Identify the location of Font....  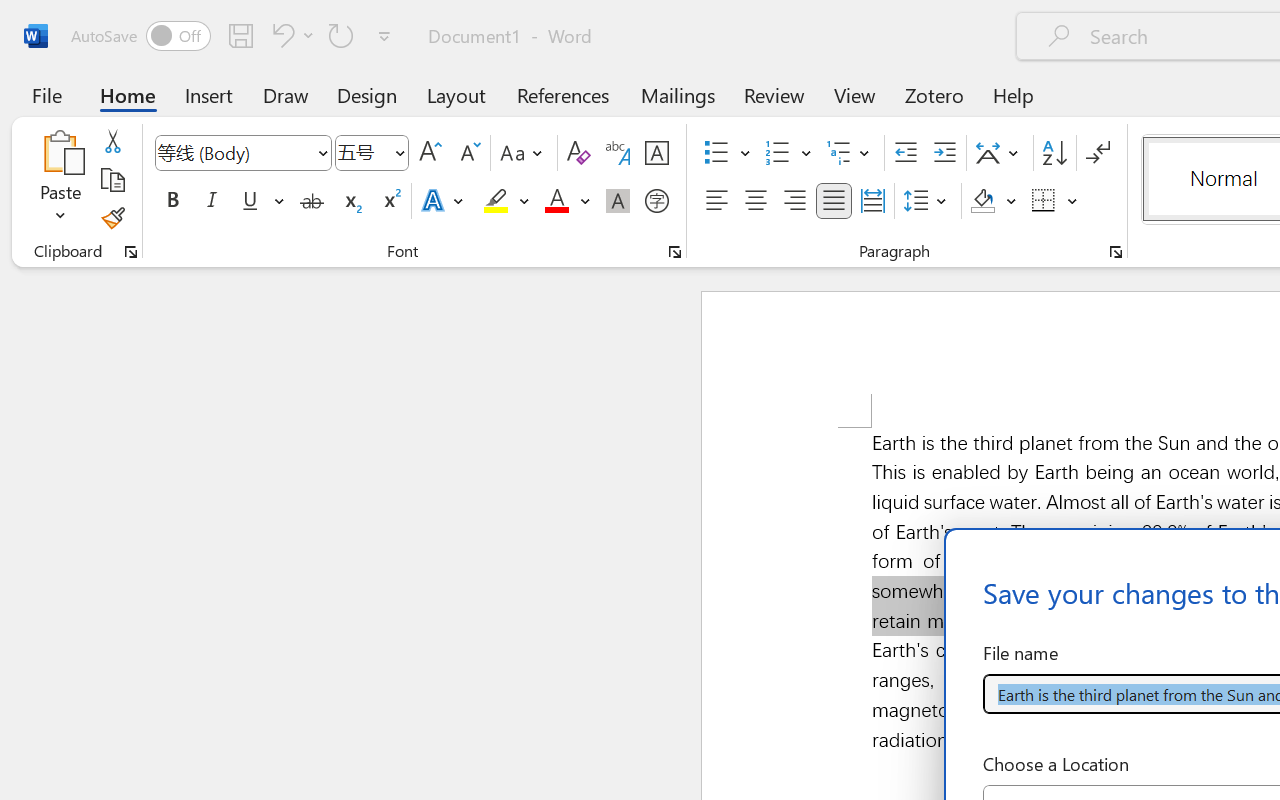
(675, 252).